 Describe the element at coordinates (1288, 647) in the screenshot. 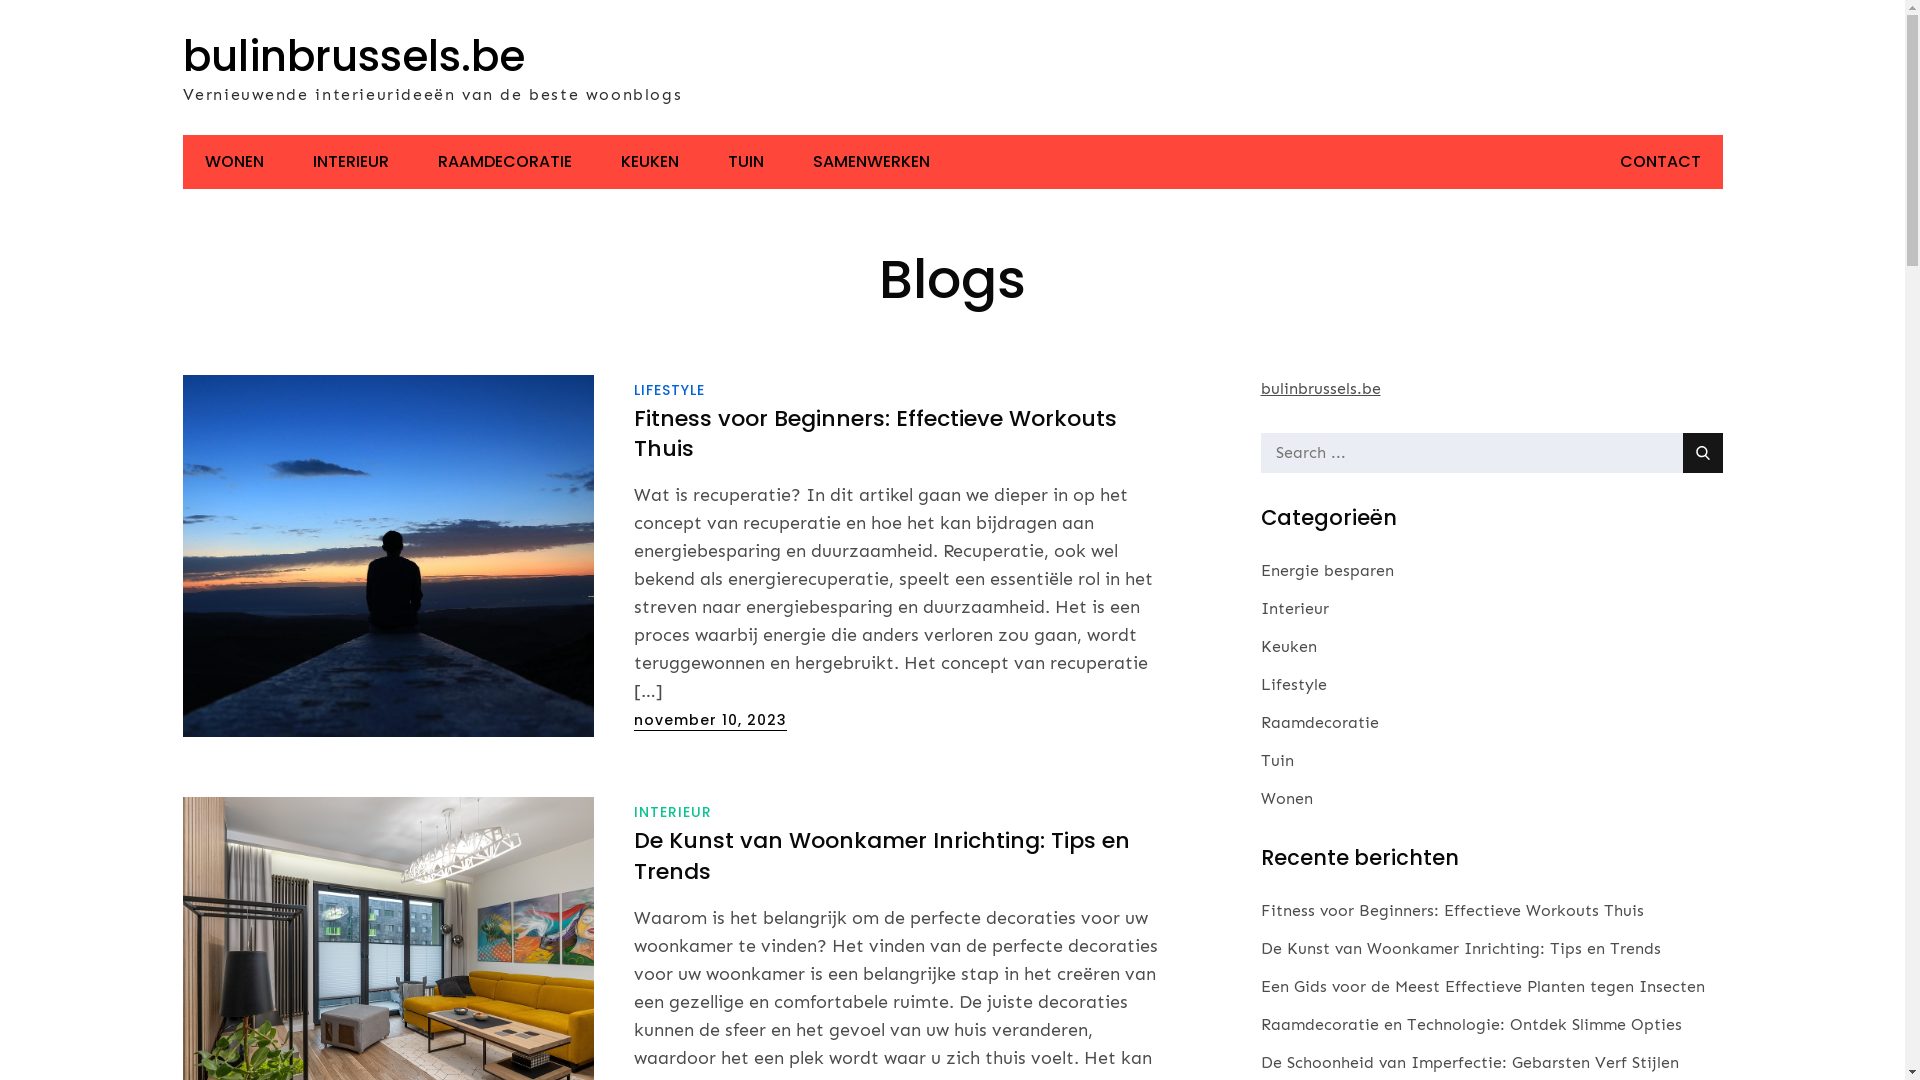

I see `Keuken` at that location.